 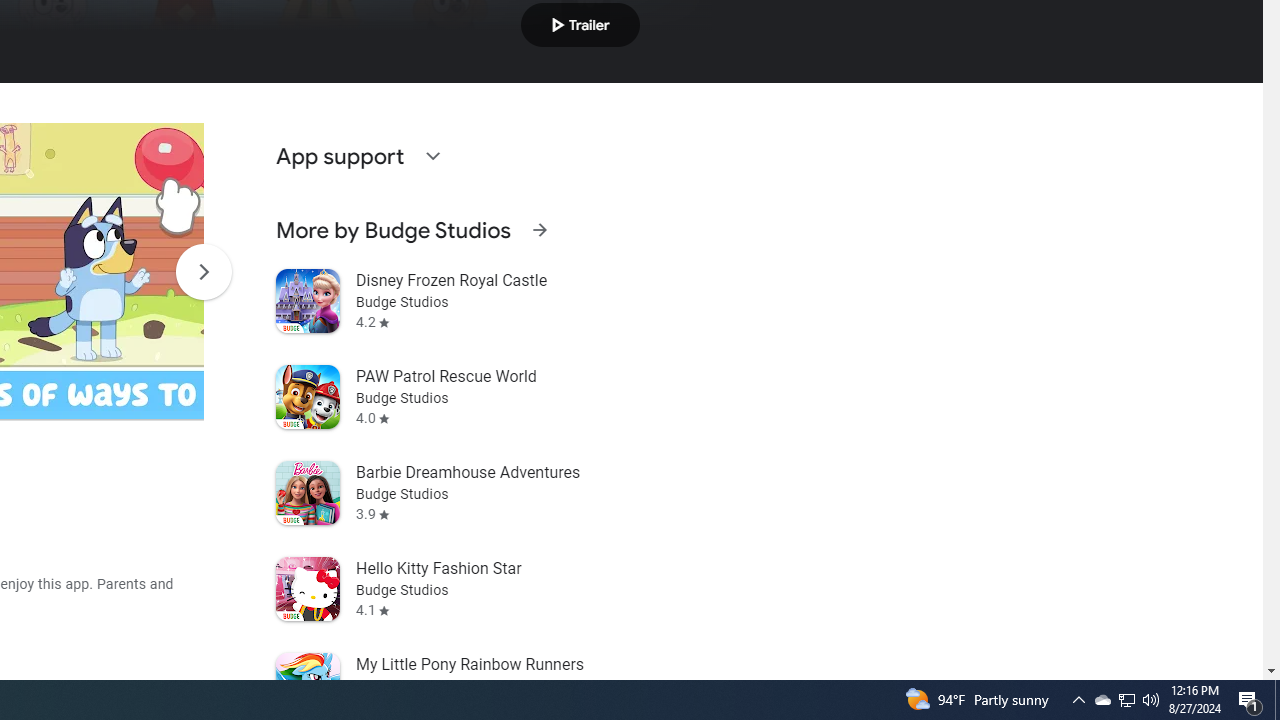 I want to click on Play trailer, so click(x=580, y=24).